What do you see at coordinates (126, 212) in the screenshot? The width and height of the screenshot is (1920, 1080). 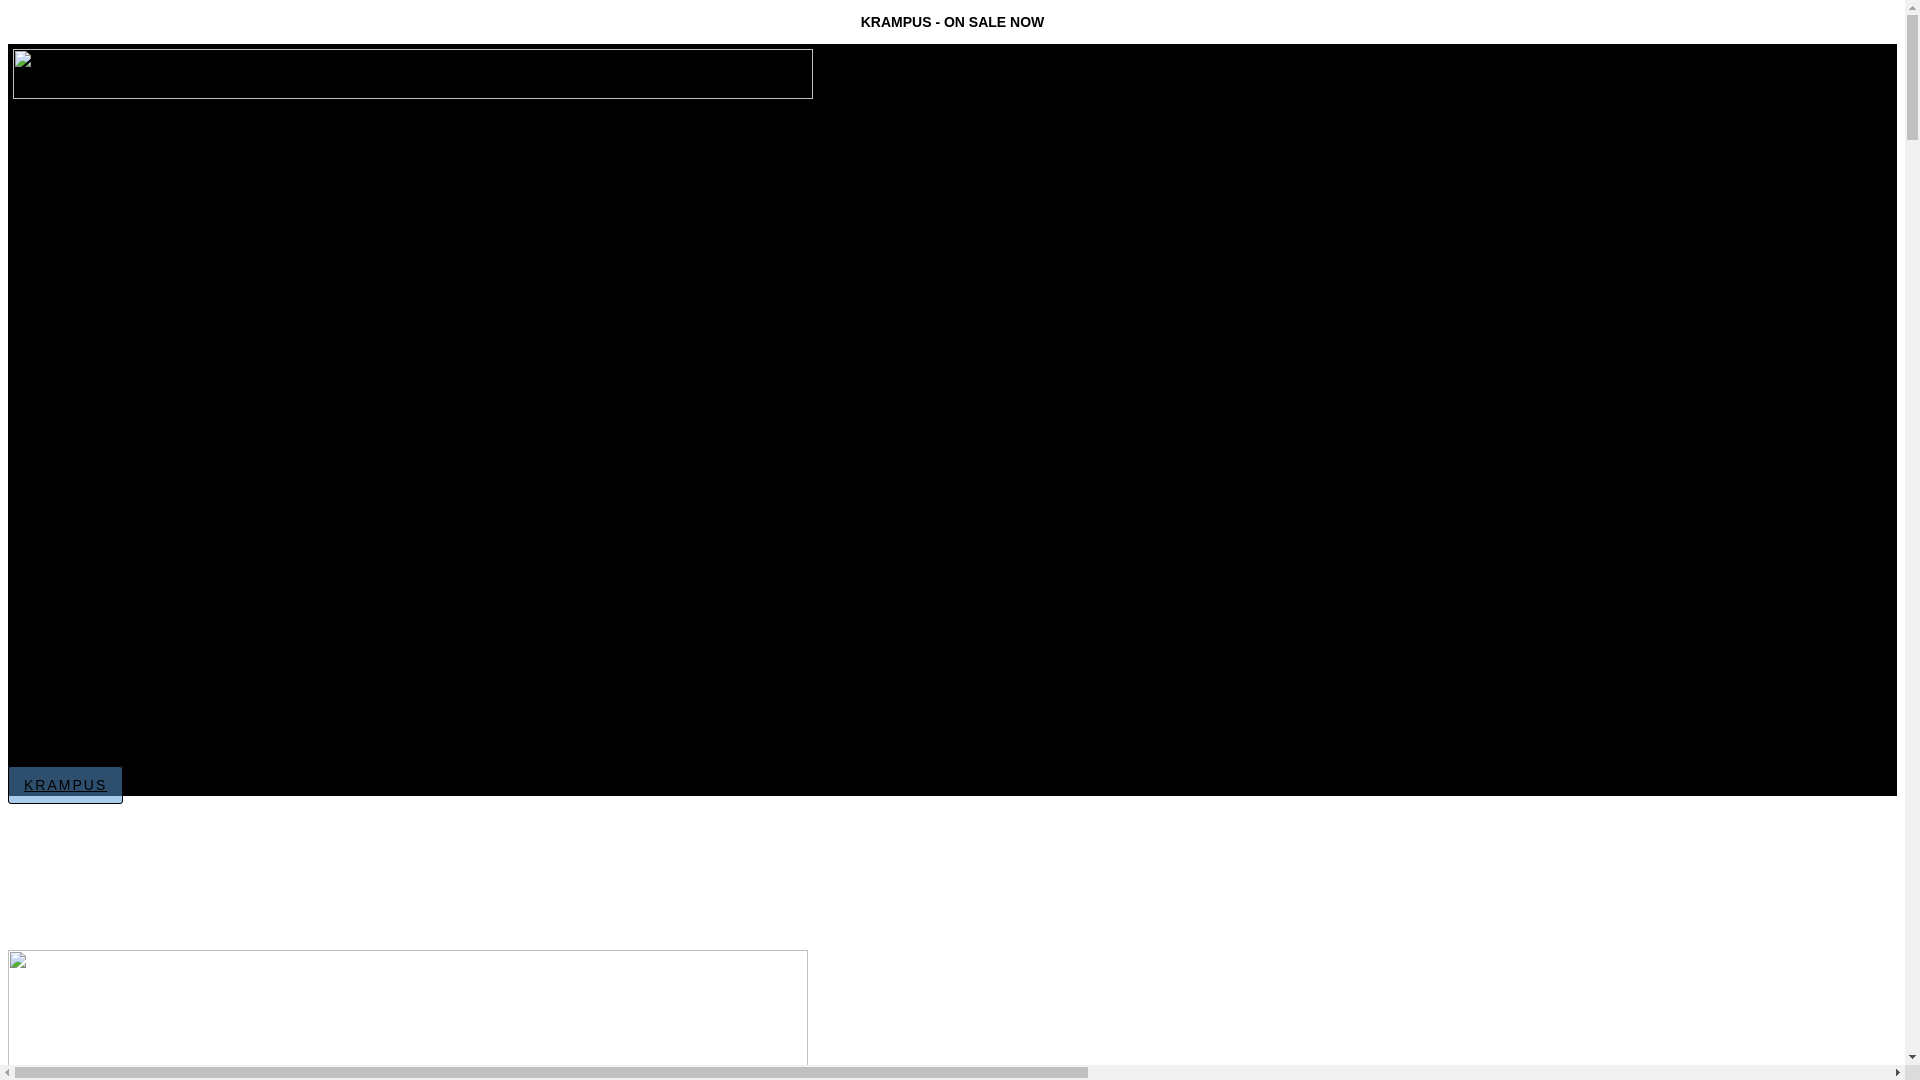 I see `SEASON PASS` at bounding box center [126, 212].